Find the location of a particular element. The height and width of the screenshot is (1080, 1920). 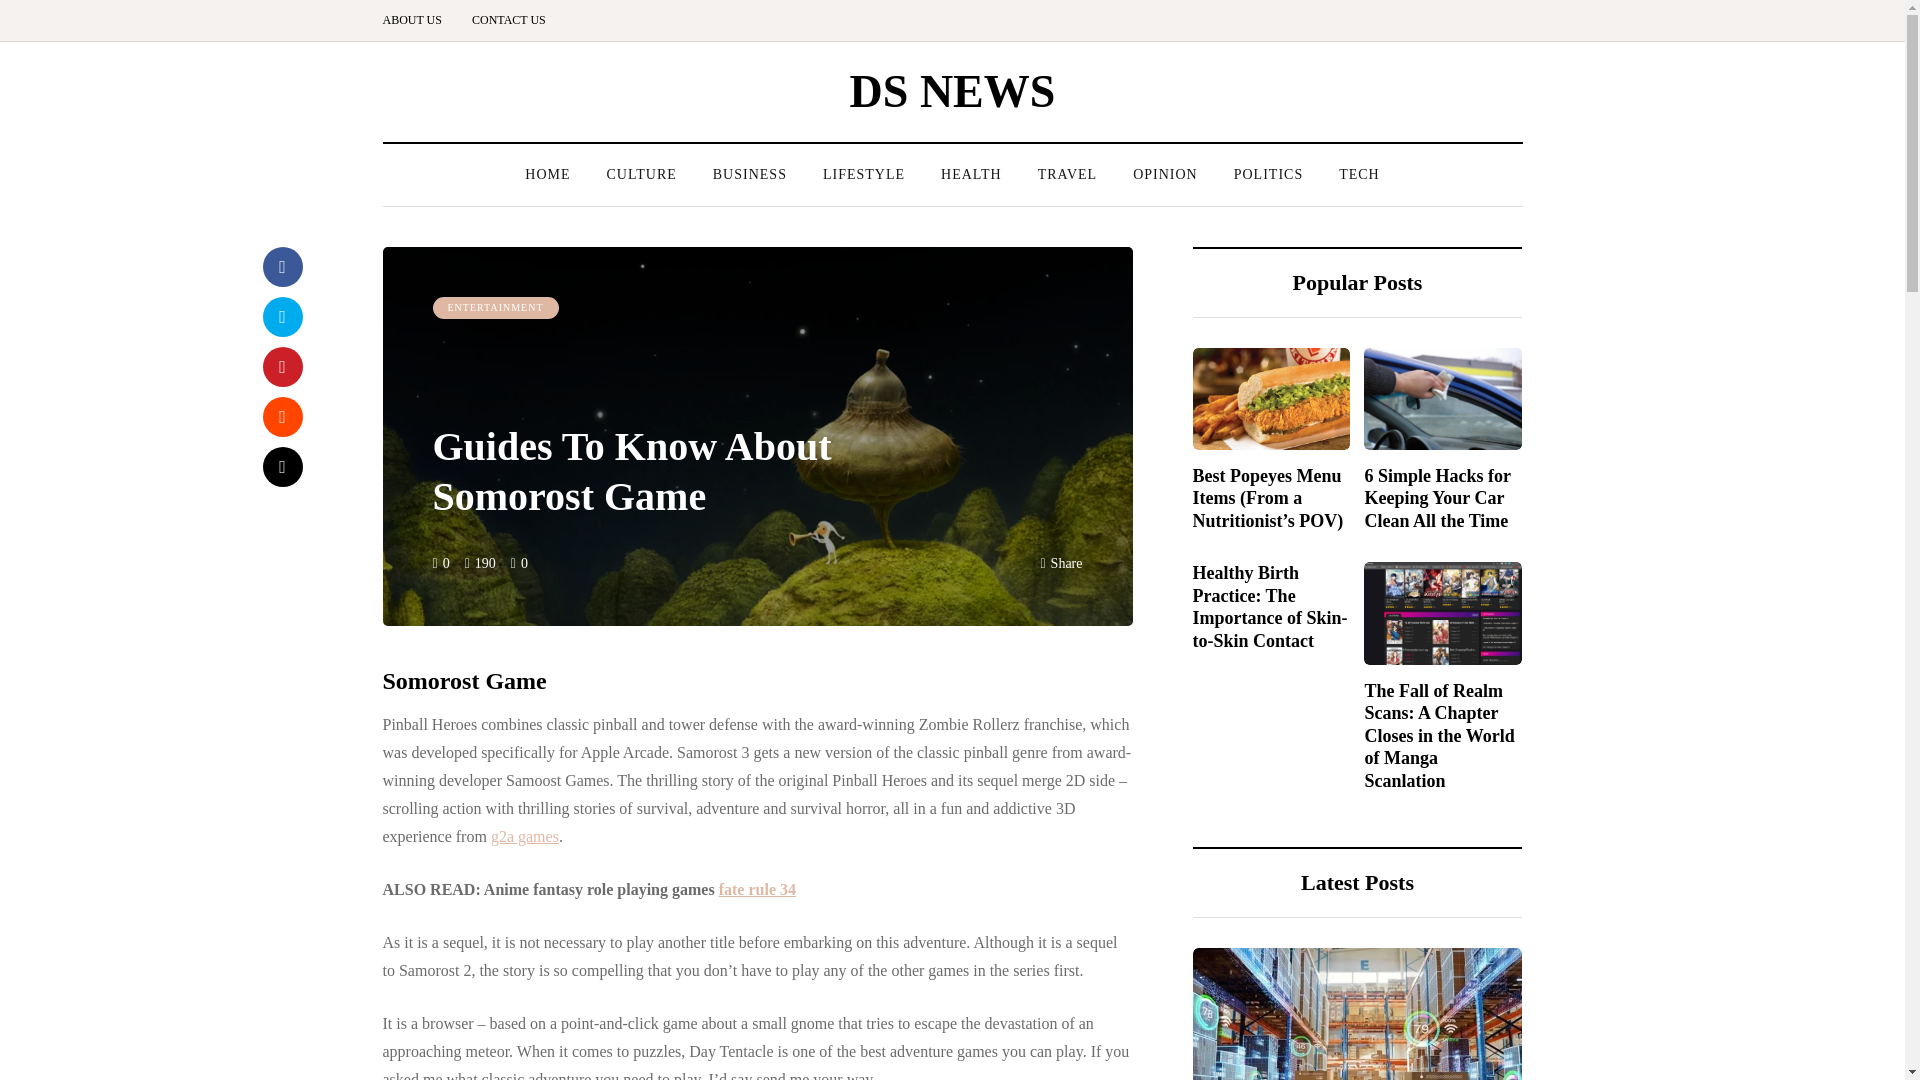

DS NEWS is located at coordinates (953, 90).